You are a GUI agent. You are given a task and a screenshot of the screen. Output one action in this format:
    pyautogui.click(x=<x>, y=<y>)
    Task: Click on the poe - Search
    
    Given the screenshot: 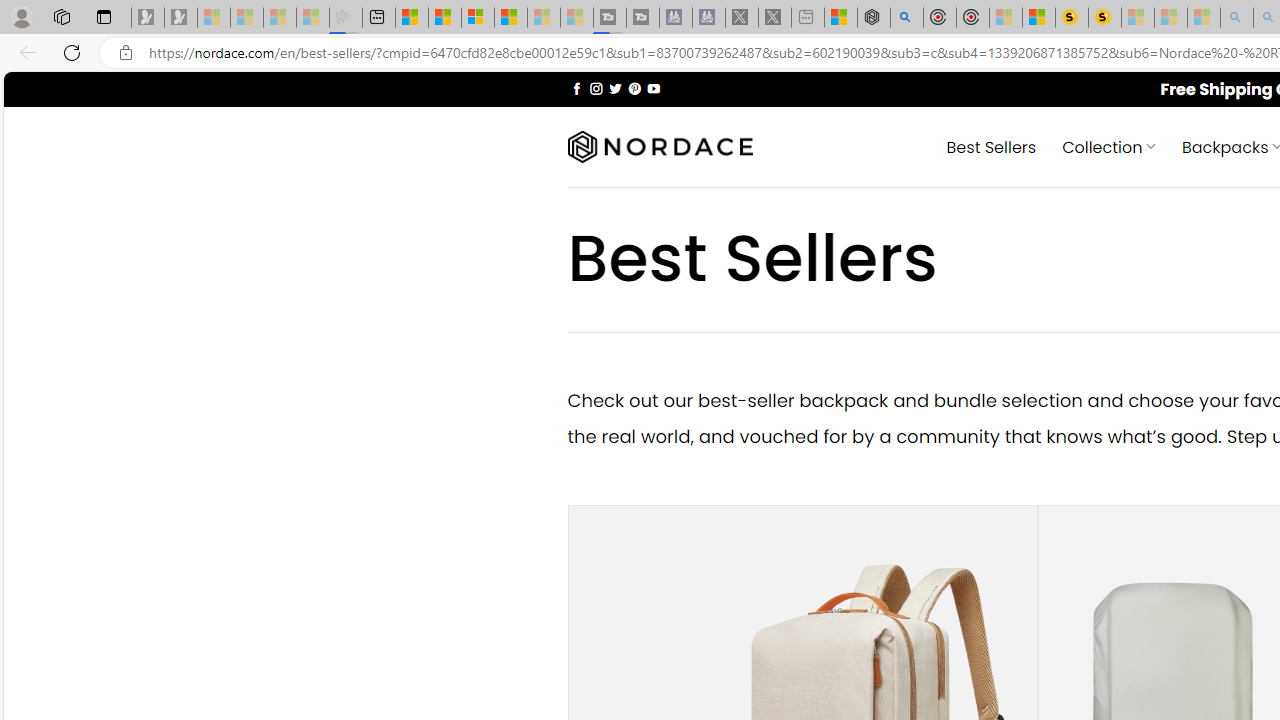 What is the action you would take?
    pyautogui.click(x=906, y=18)
    